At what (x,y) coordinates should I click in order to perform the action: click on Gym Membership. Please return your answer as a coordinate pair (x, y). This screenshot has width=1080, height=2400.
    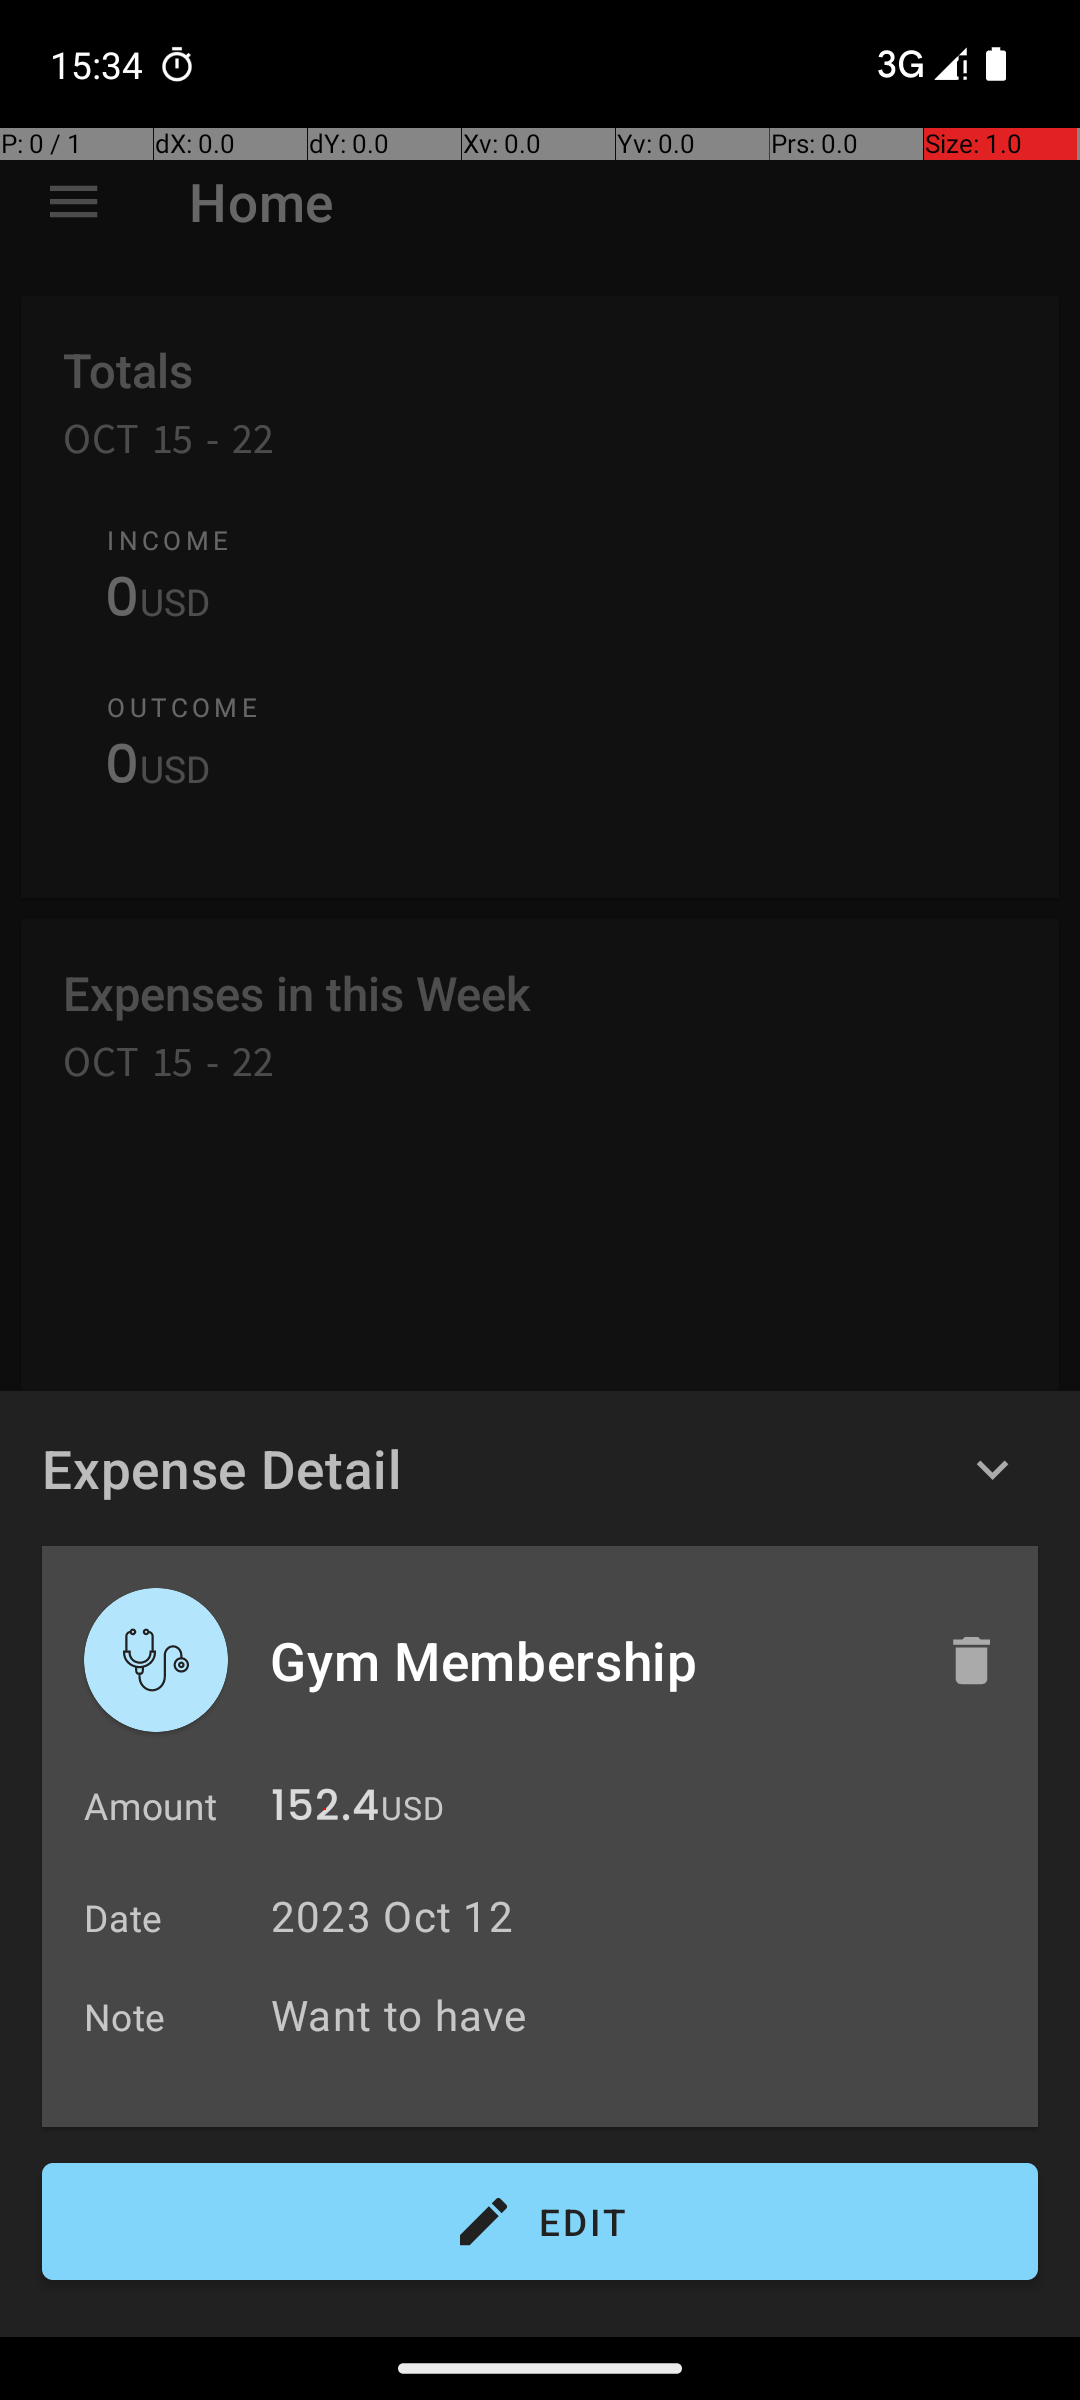
    Looking at the image, I should click on (587, 1660).